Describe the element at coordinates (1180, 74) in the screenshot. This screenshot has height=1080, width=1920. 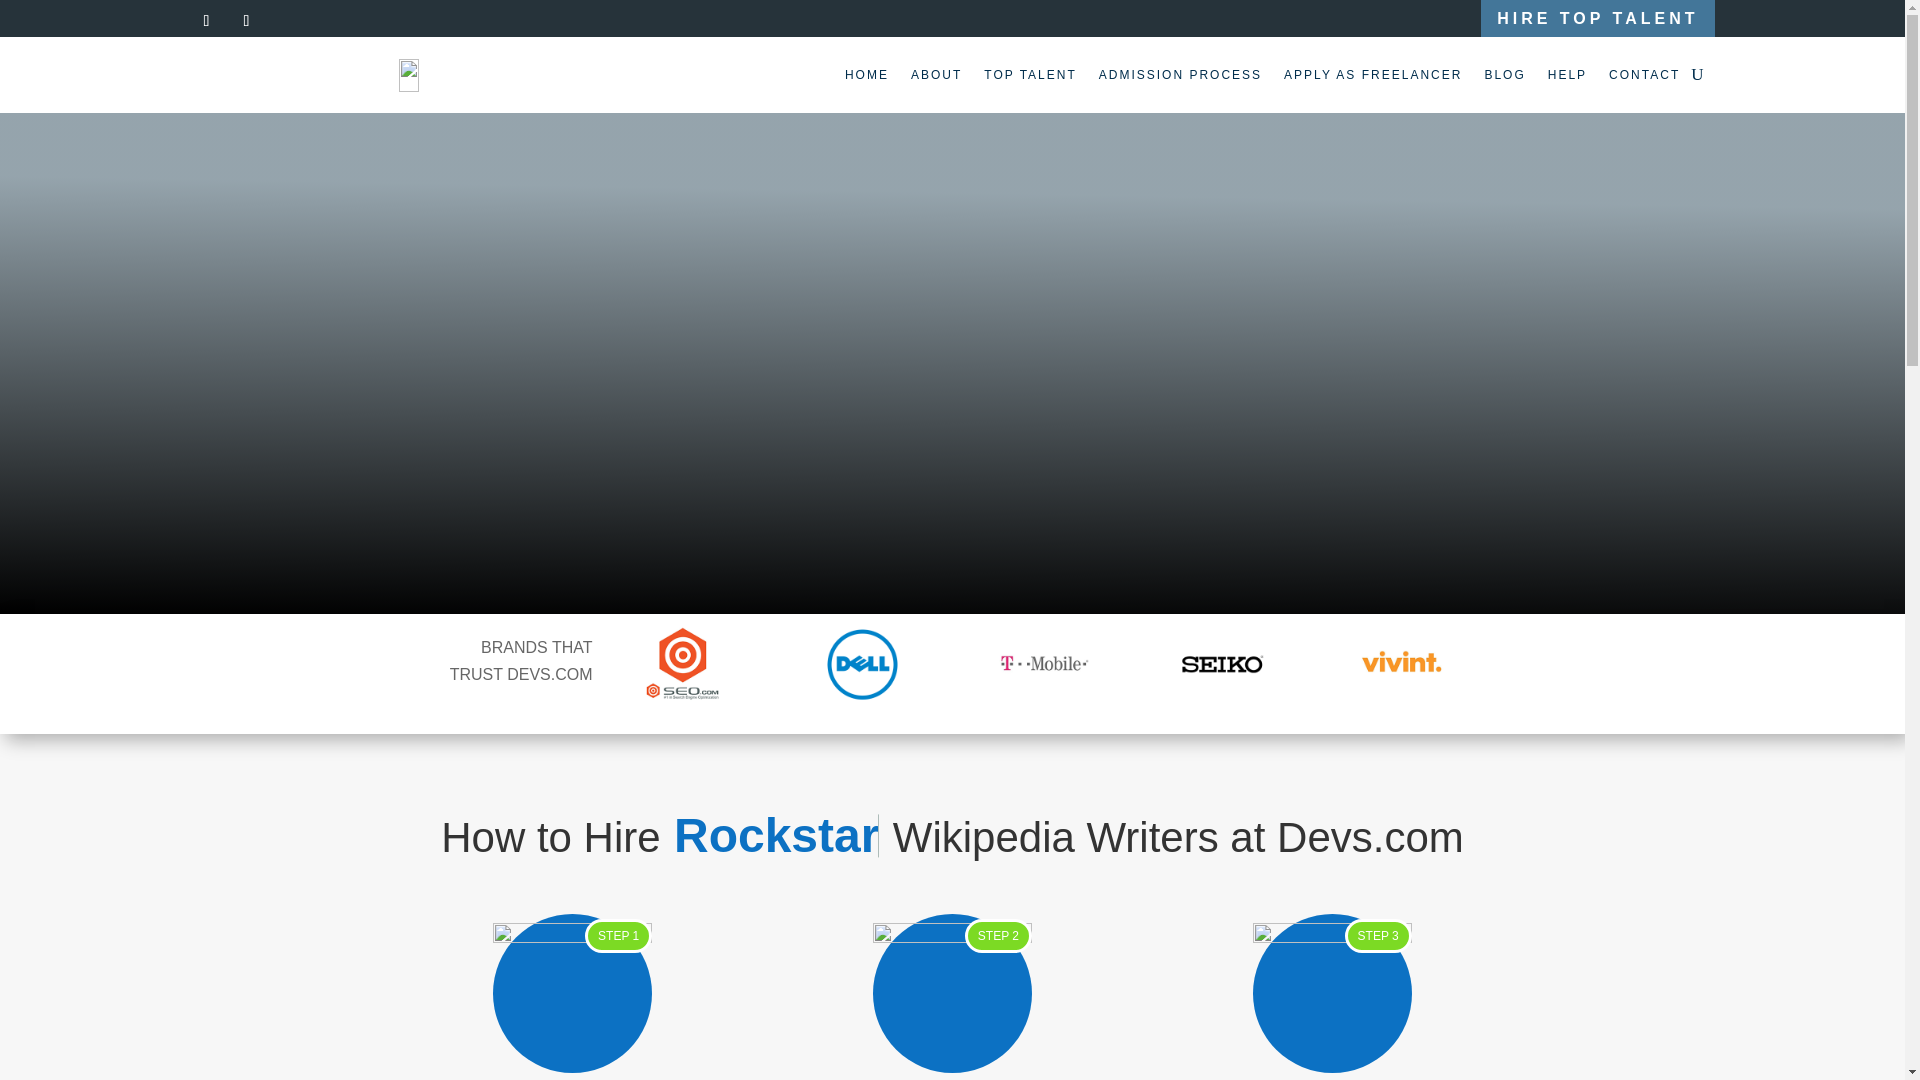
I see `ADMISSION PROCESS` at that location.